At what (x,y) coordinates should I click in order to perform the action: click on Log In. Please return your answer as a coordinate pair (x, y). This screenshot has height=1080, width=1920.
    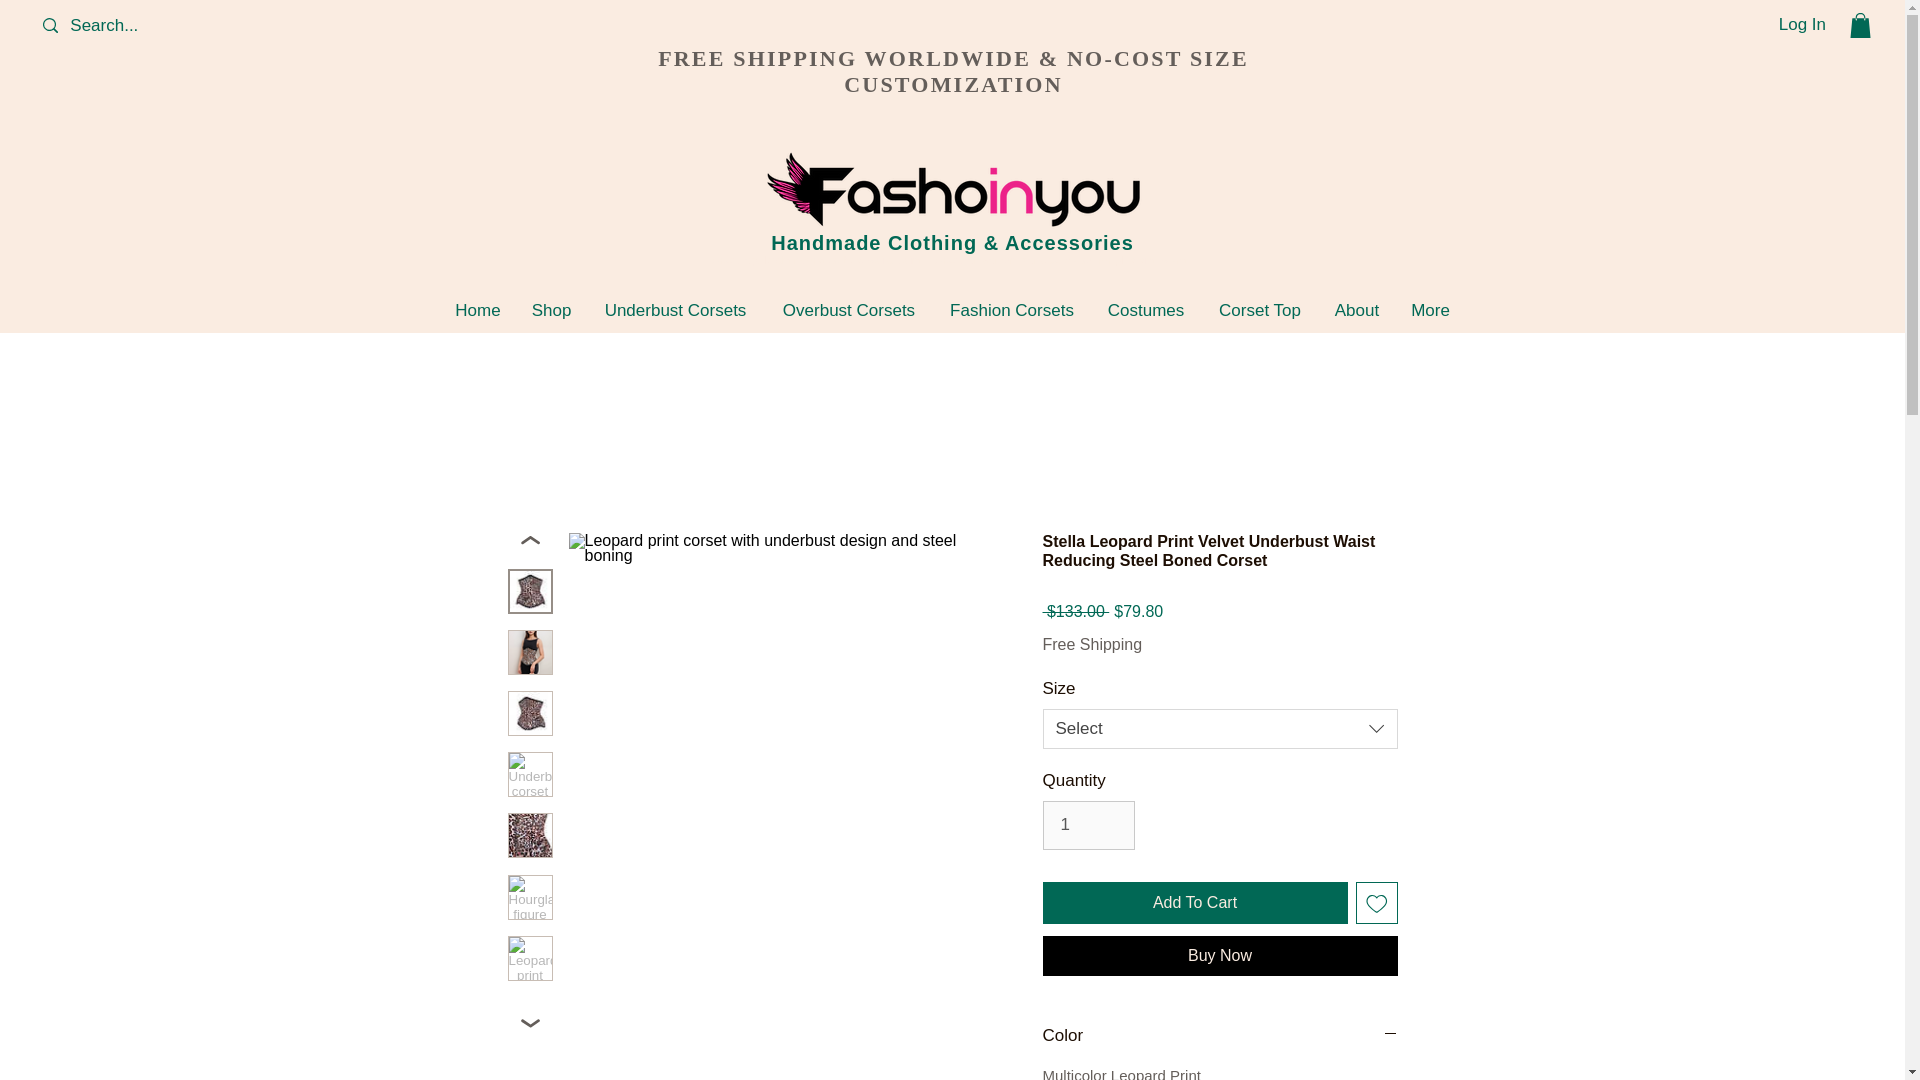
    Looking at the image, I should click on (1802, 24).